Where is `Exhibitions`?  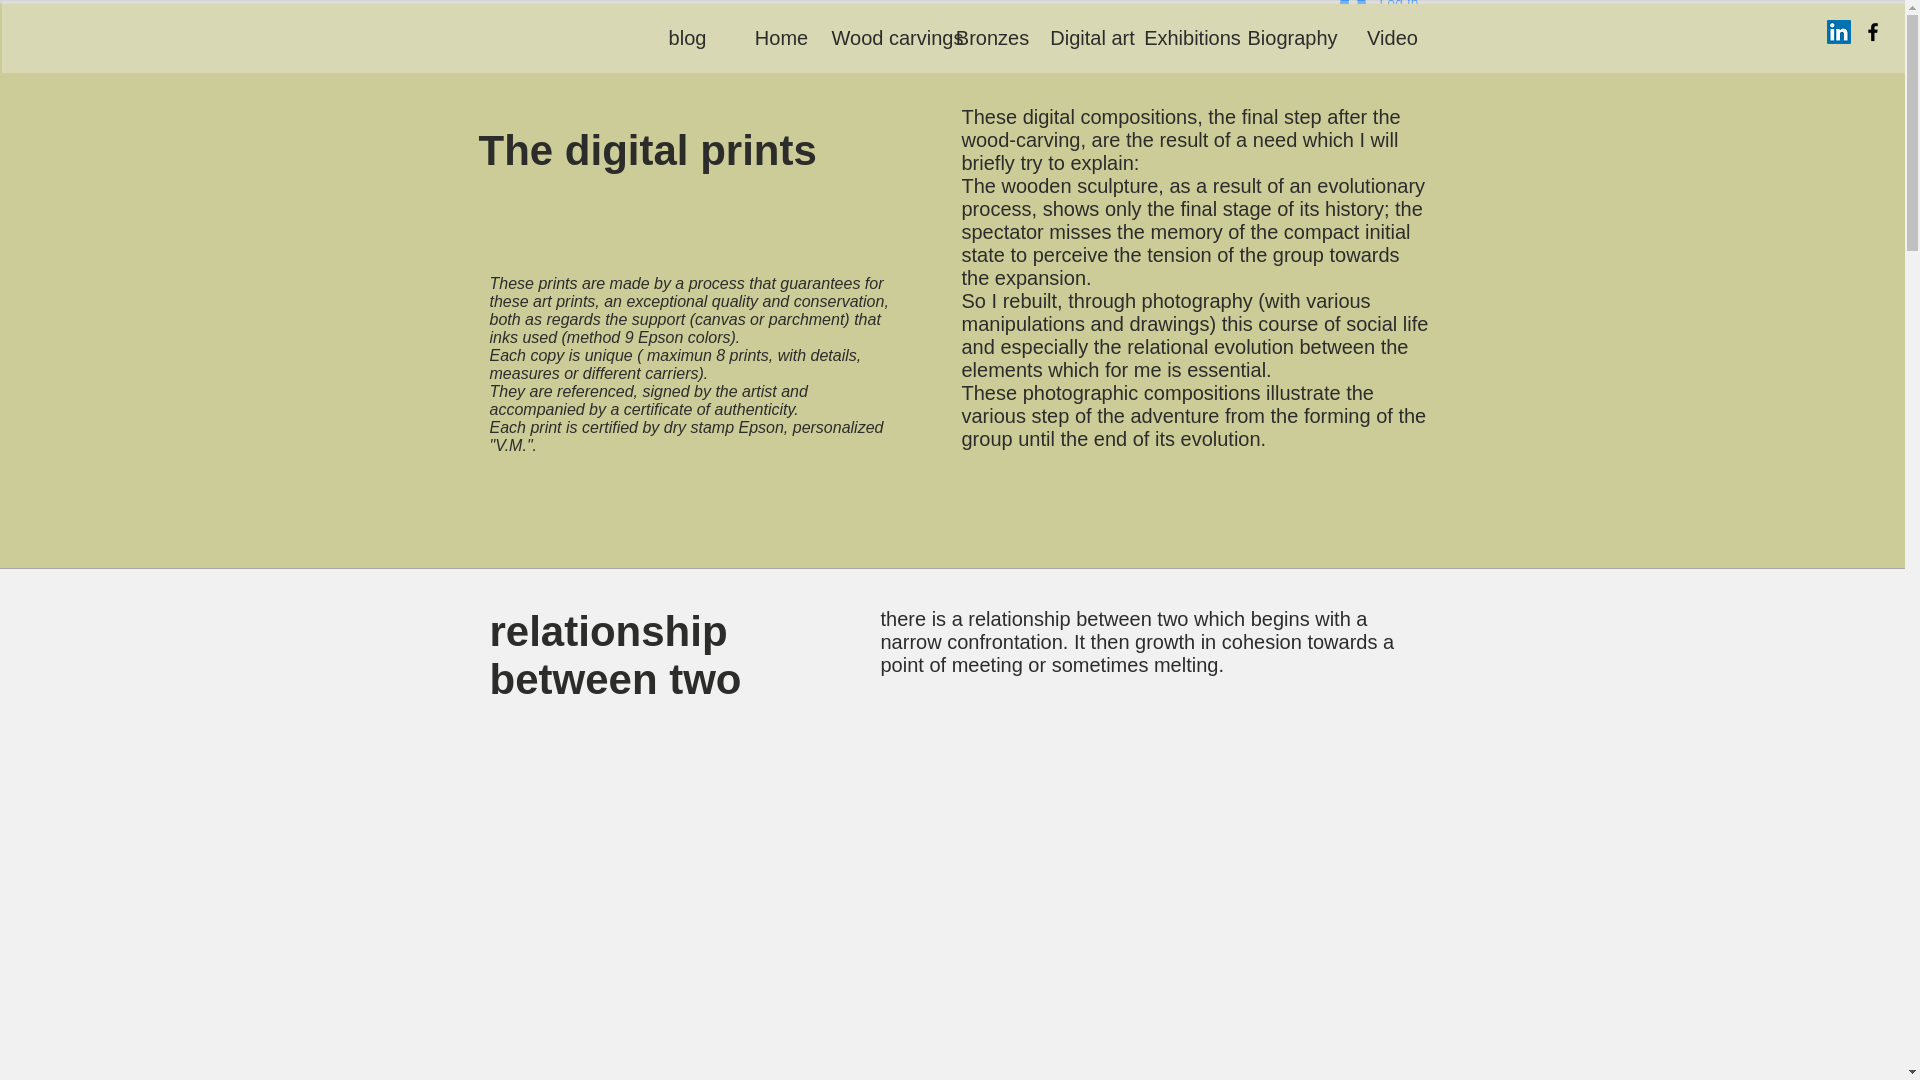
Exhibitions is located at coordinates (1192, 38).